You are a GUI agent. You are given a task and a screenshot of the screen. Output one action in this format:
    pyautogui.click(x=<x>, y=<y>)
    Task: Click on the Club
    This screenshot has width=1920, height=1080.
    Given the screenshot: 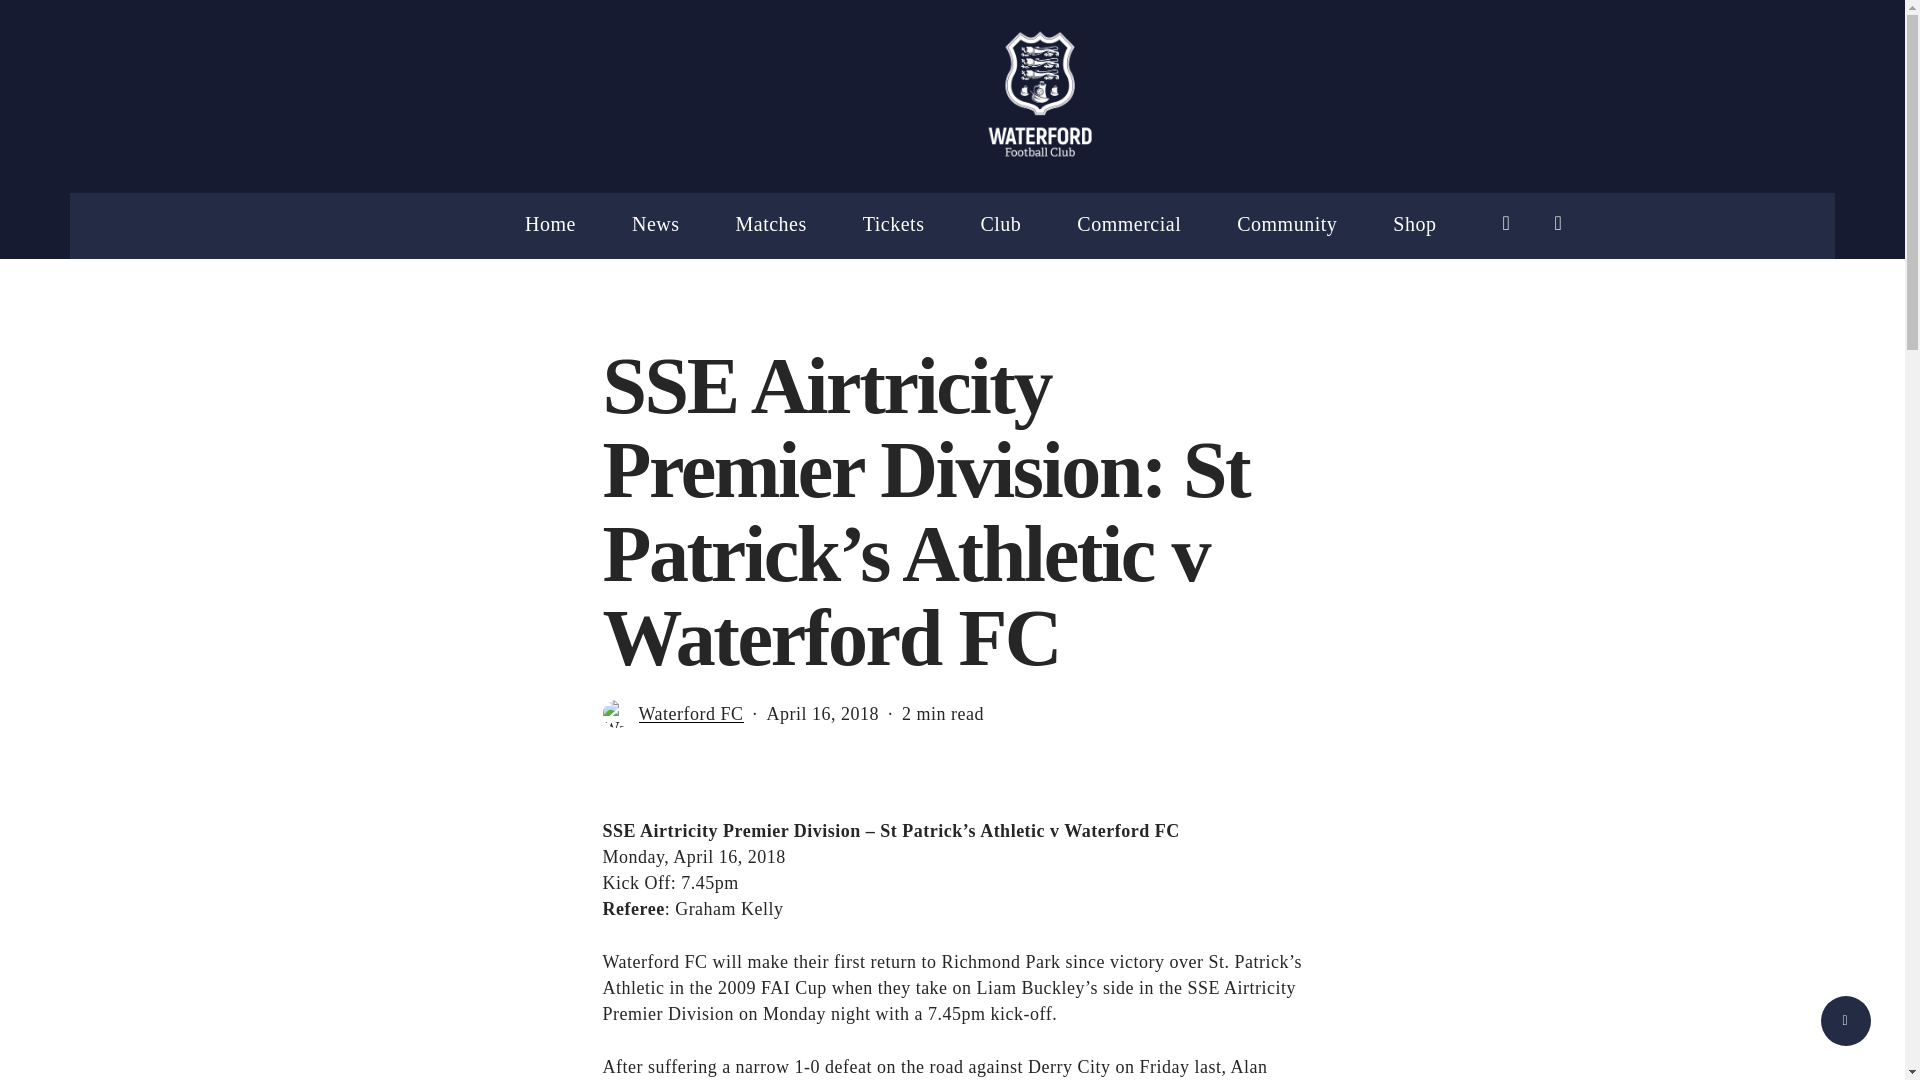 What is the action you would take?
    pyautogui.click(x=1000, y=224)
    